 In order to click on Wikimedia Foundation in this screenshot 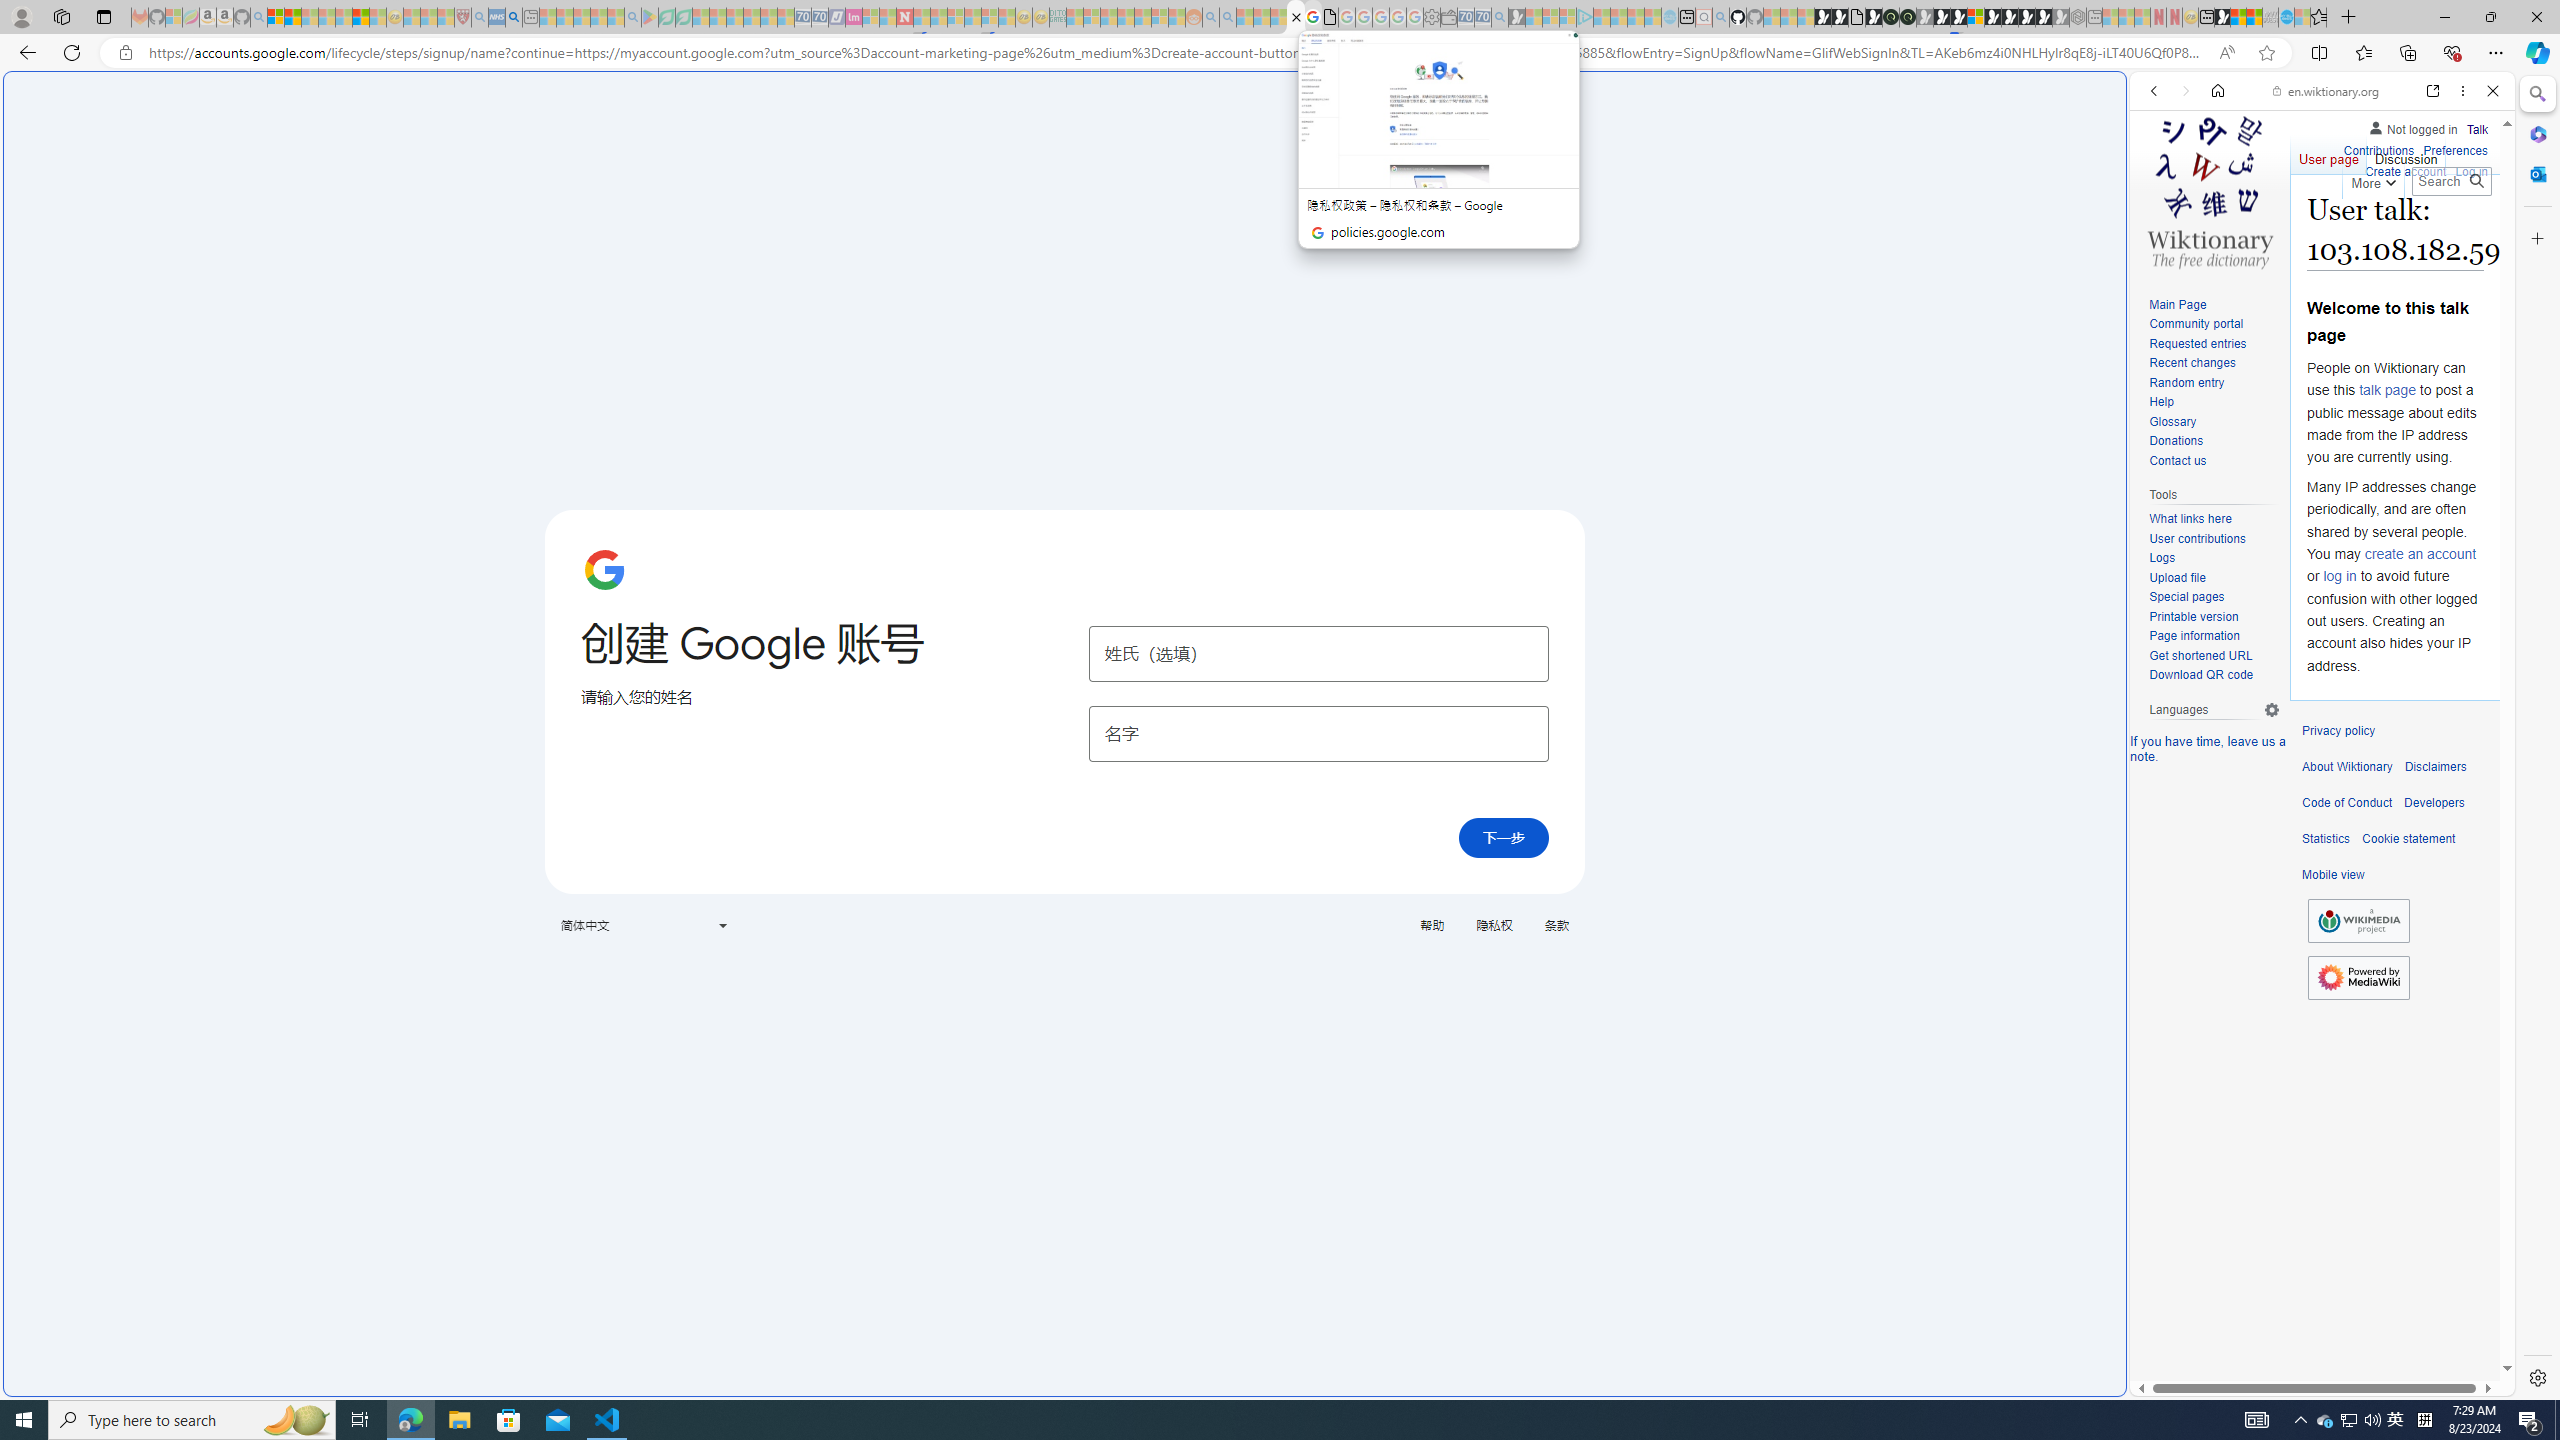, I will do `click(2358, 921)`.